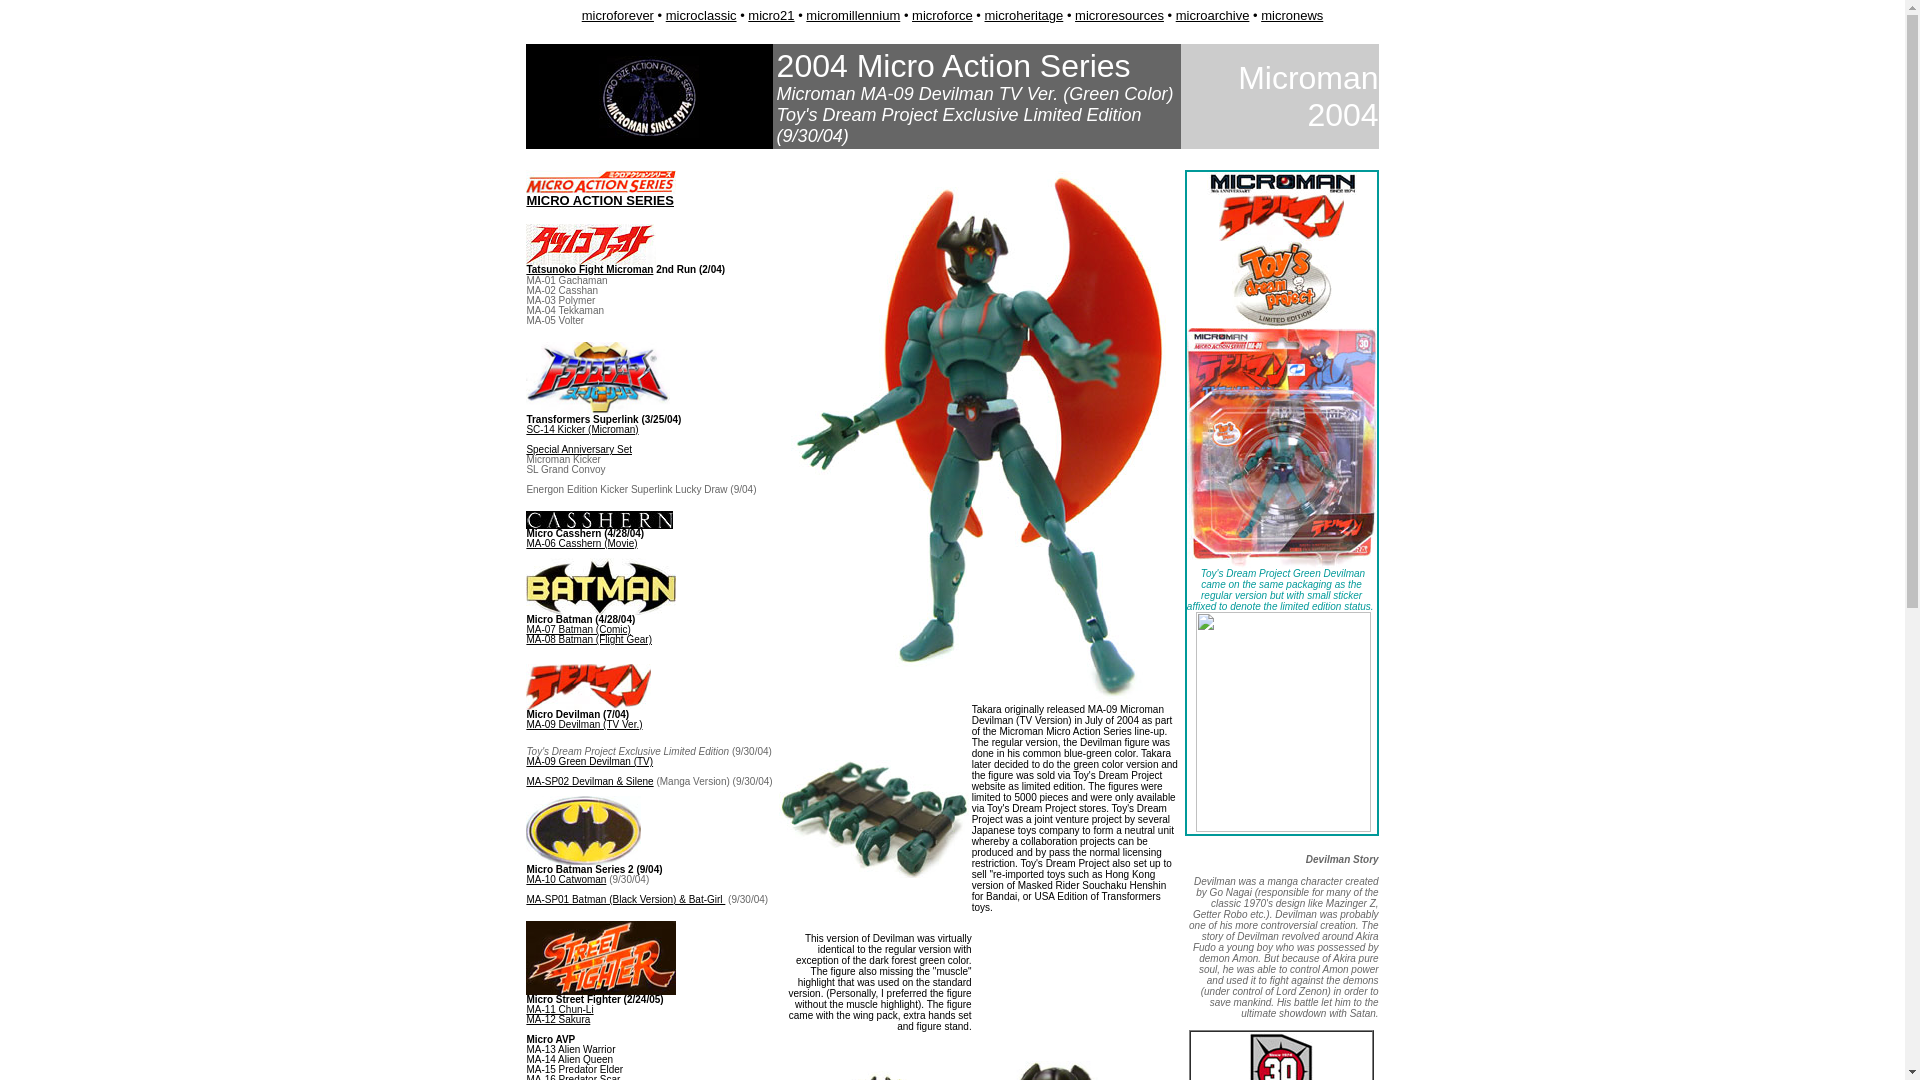 The width and height of the screenshot is (1920, 1080). What do you see at coordinates (771, 14) in the screenshot?
I see `micro21` at bounding box center [771, 14].